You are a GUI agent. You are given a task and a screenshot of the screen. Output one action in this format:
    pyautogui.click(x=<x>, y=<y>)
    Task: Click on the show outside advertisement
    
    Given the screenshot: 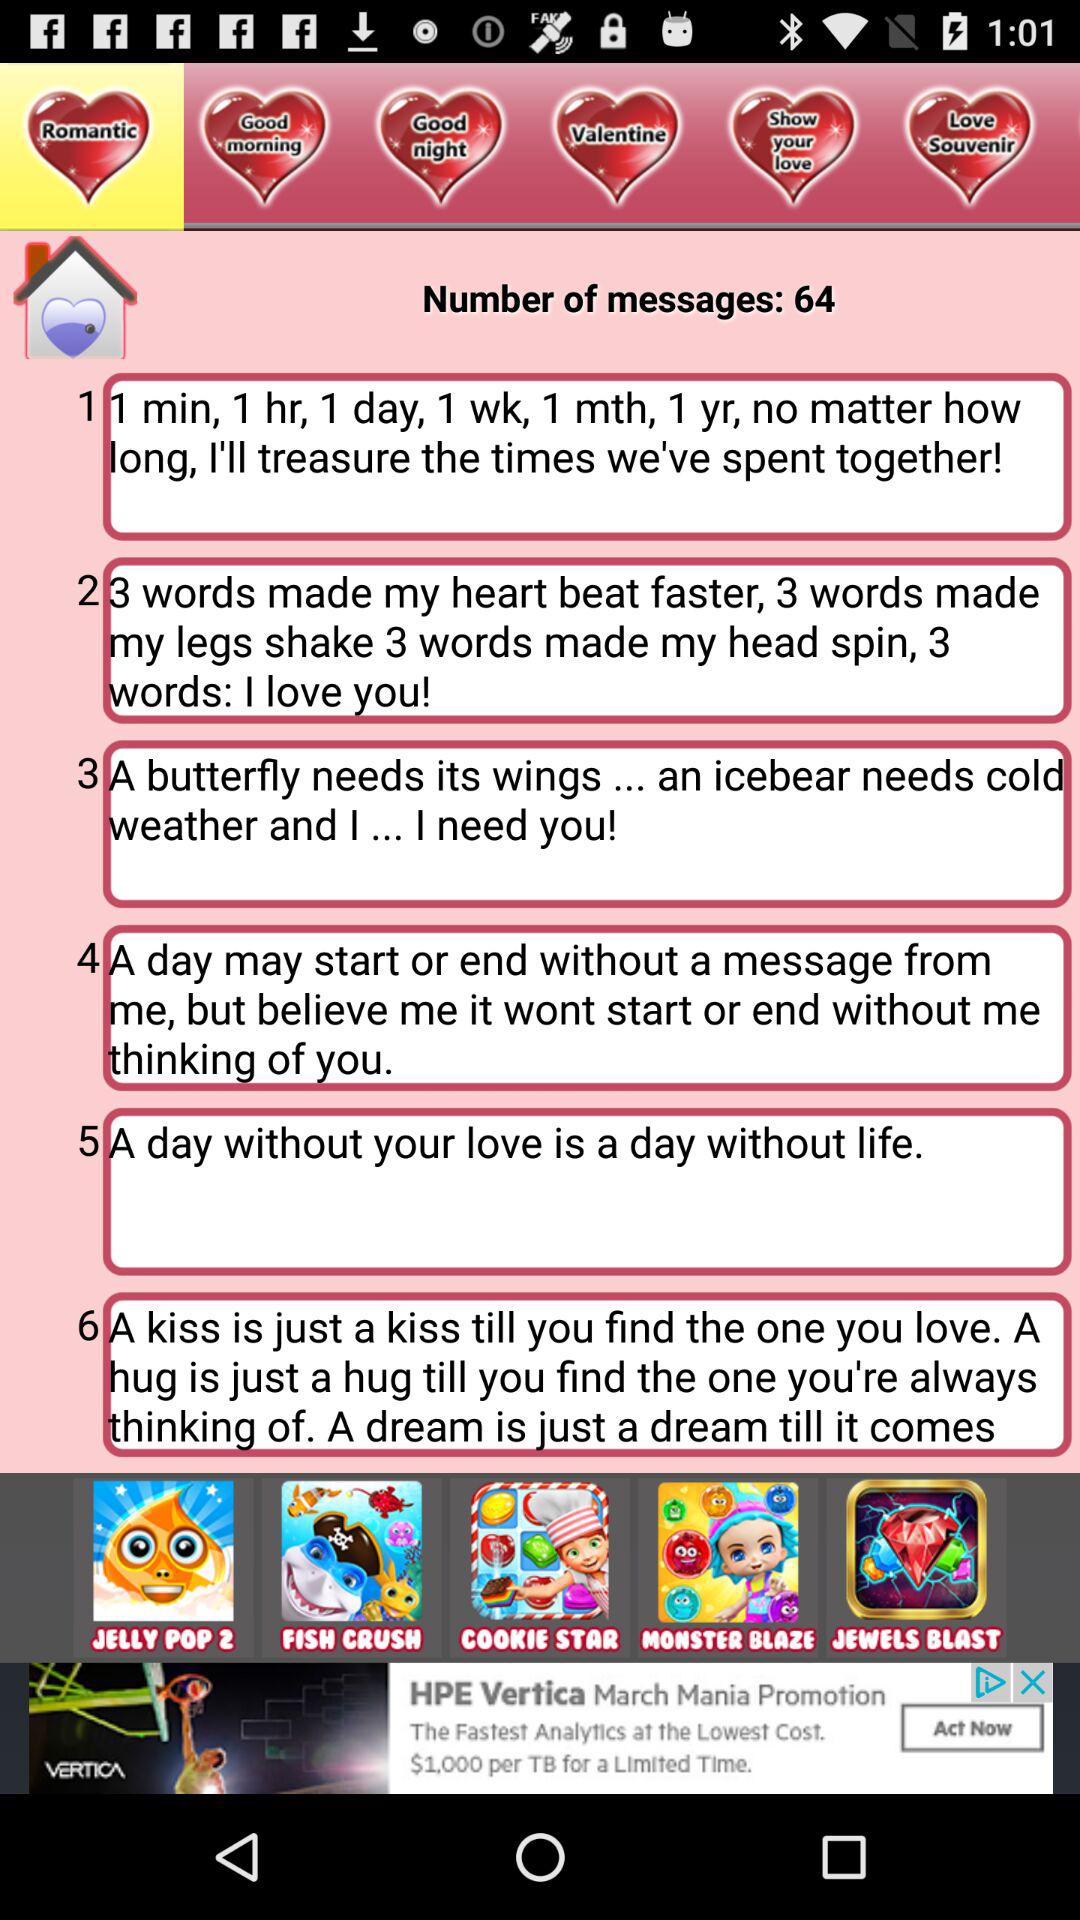 What is the action you would take?
    pyautogui.click(x=540, y=1728)
    